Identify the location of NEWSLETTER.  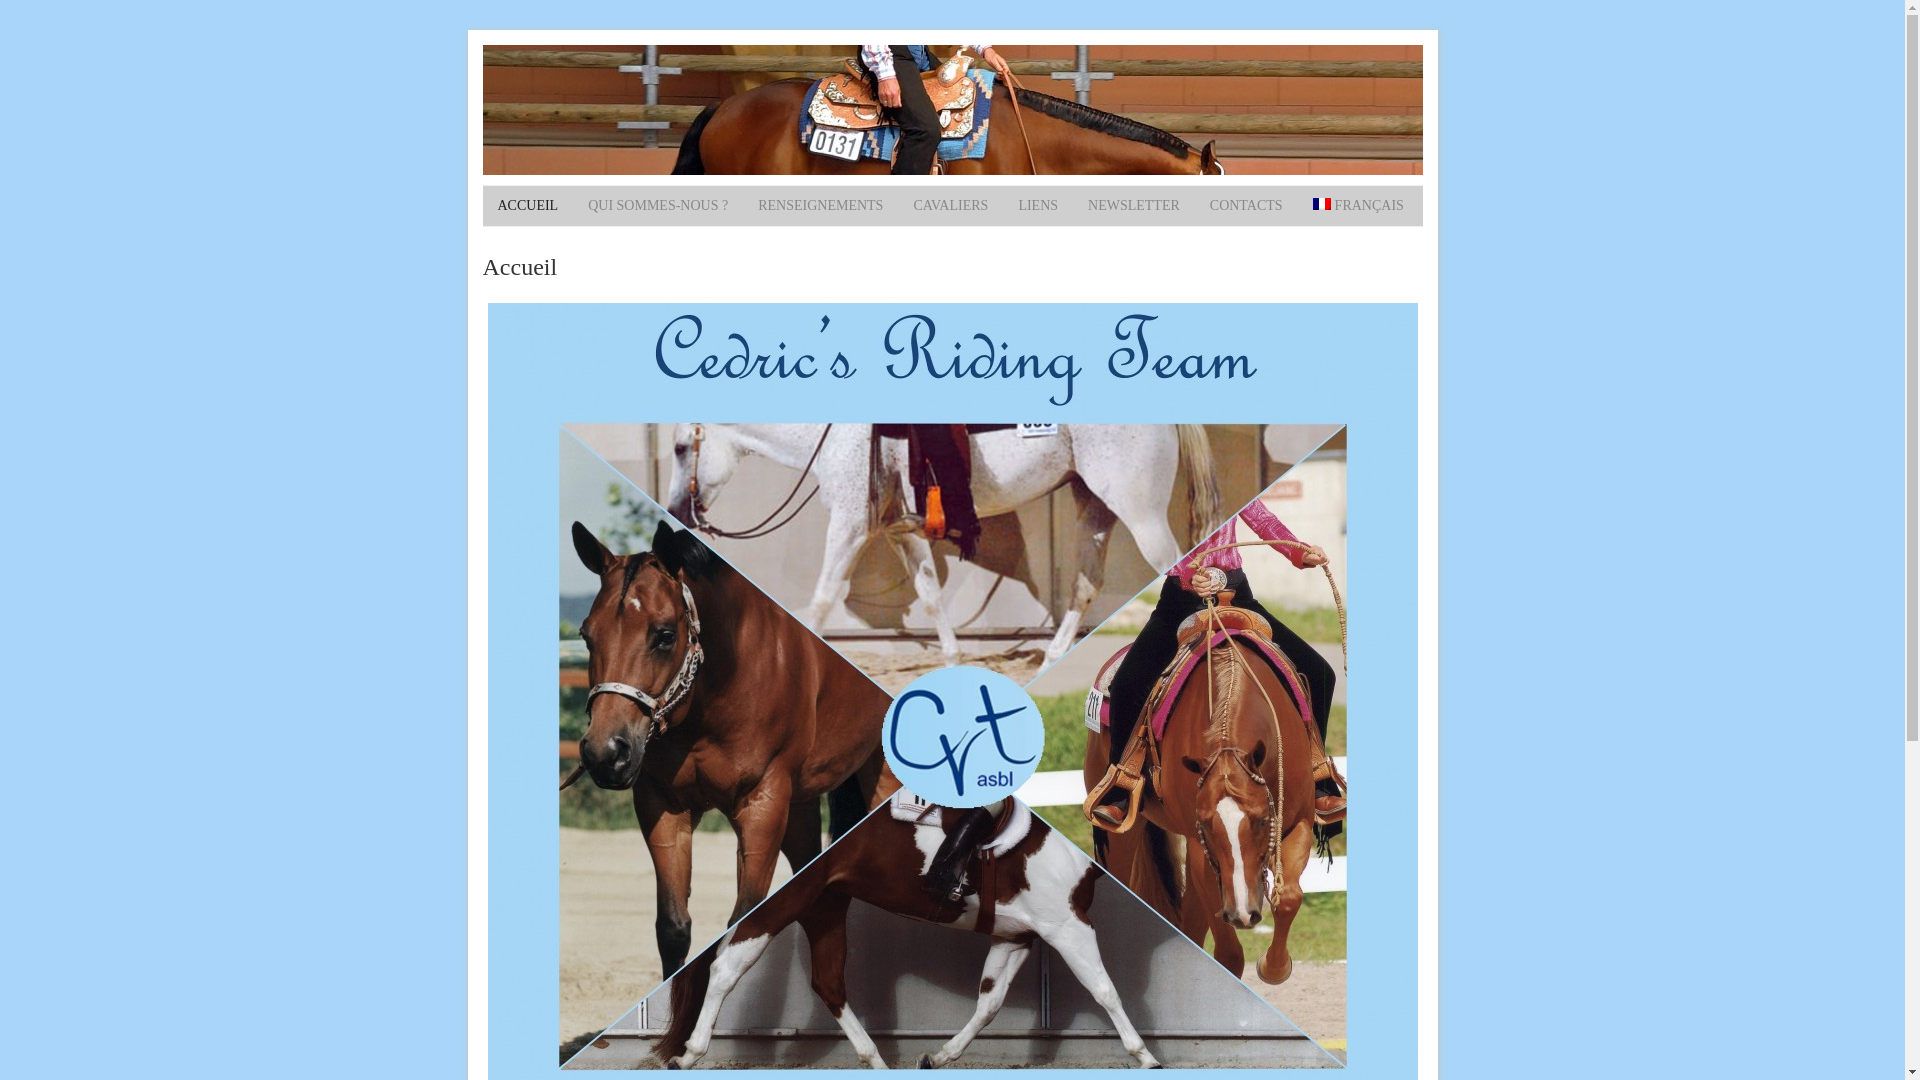
(1134, 206).